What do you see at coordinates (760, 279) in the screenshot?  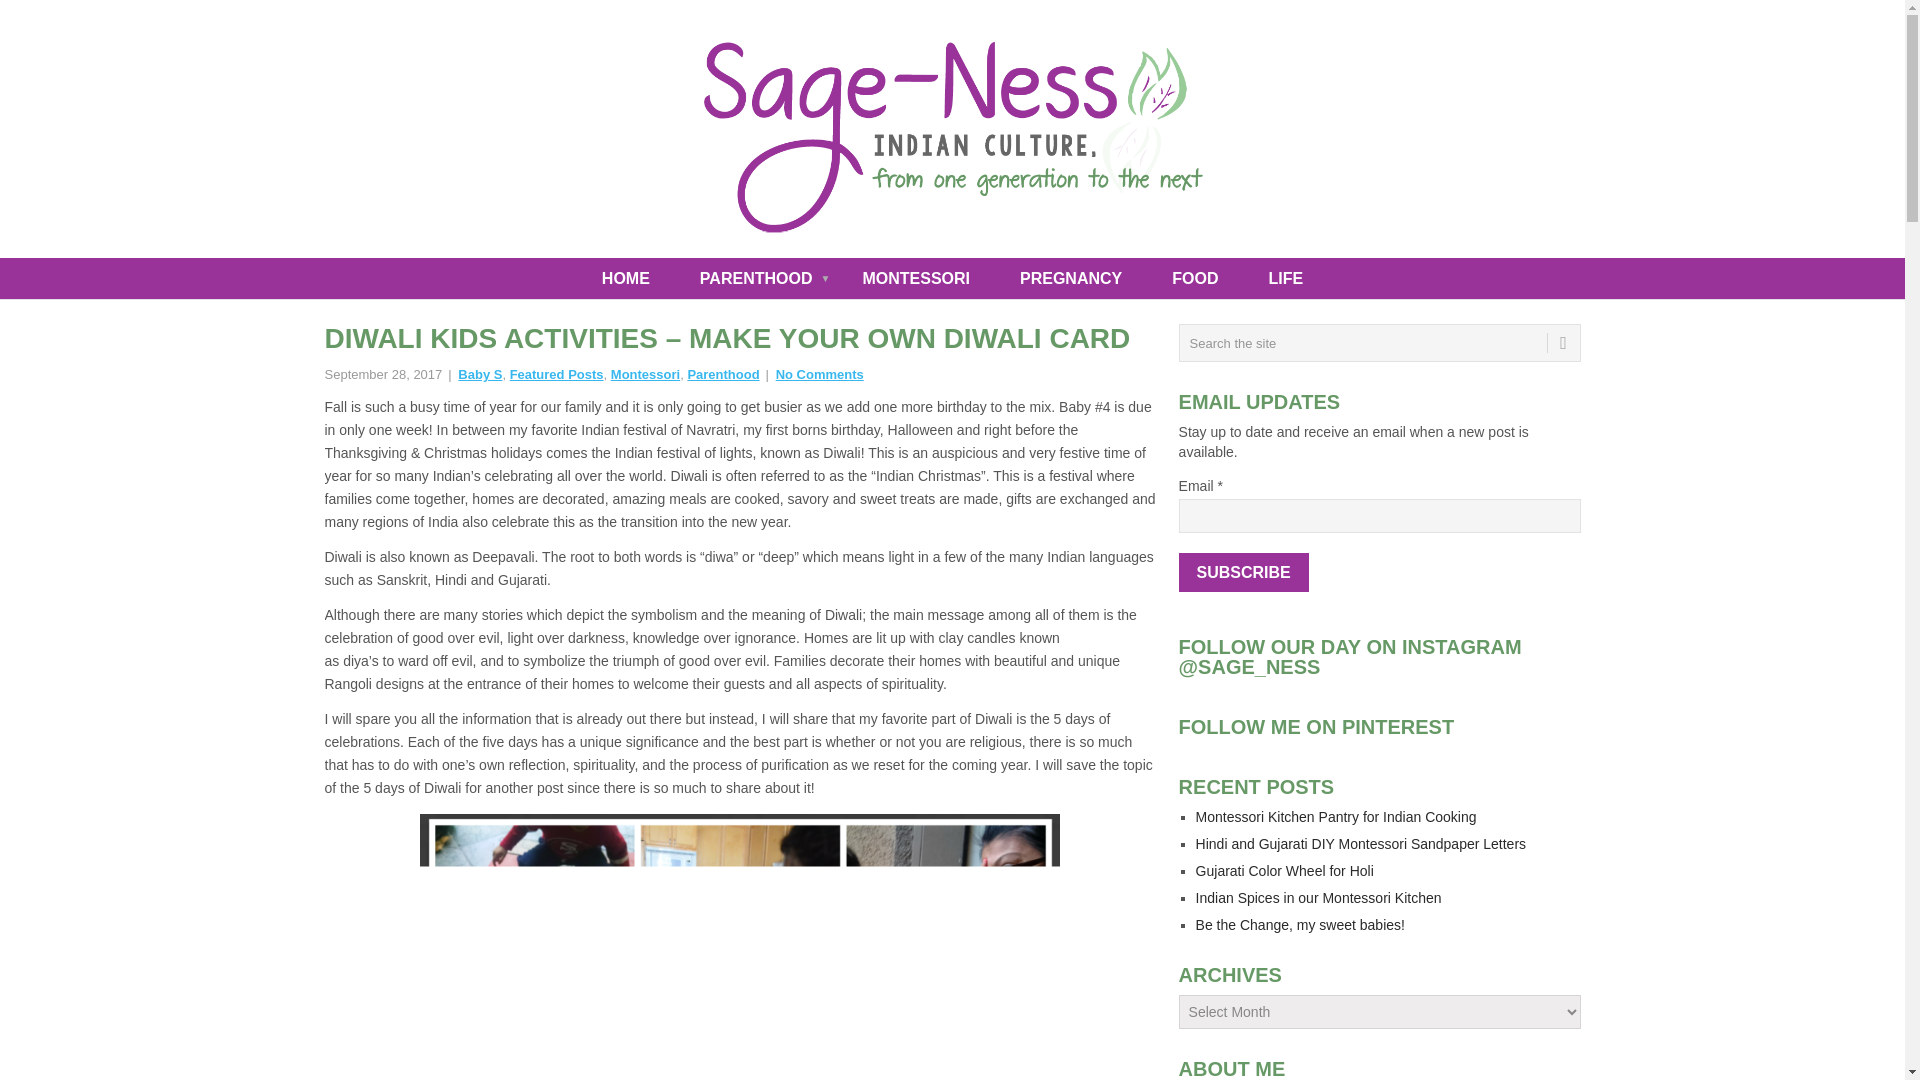 I see `PARENTHOOD` at bounding box center [760, 279].